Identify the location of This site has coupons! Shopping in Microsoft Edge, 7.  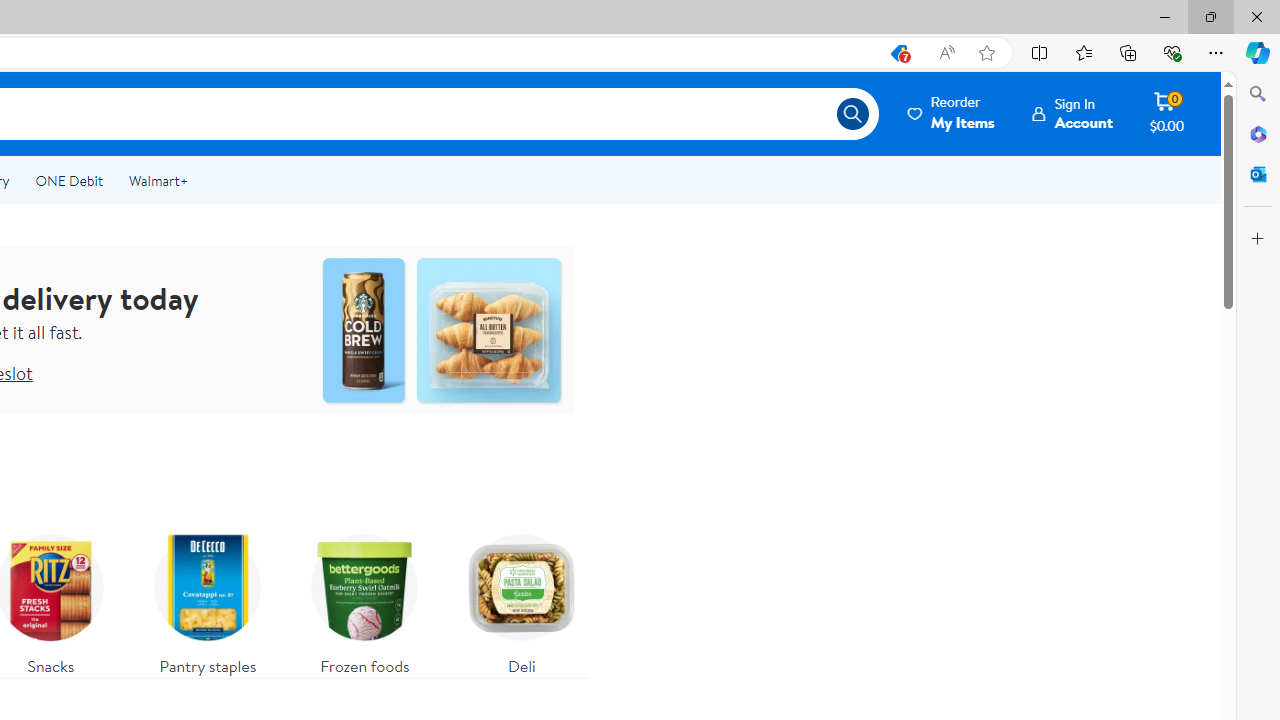
(898, 53).